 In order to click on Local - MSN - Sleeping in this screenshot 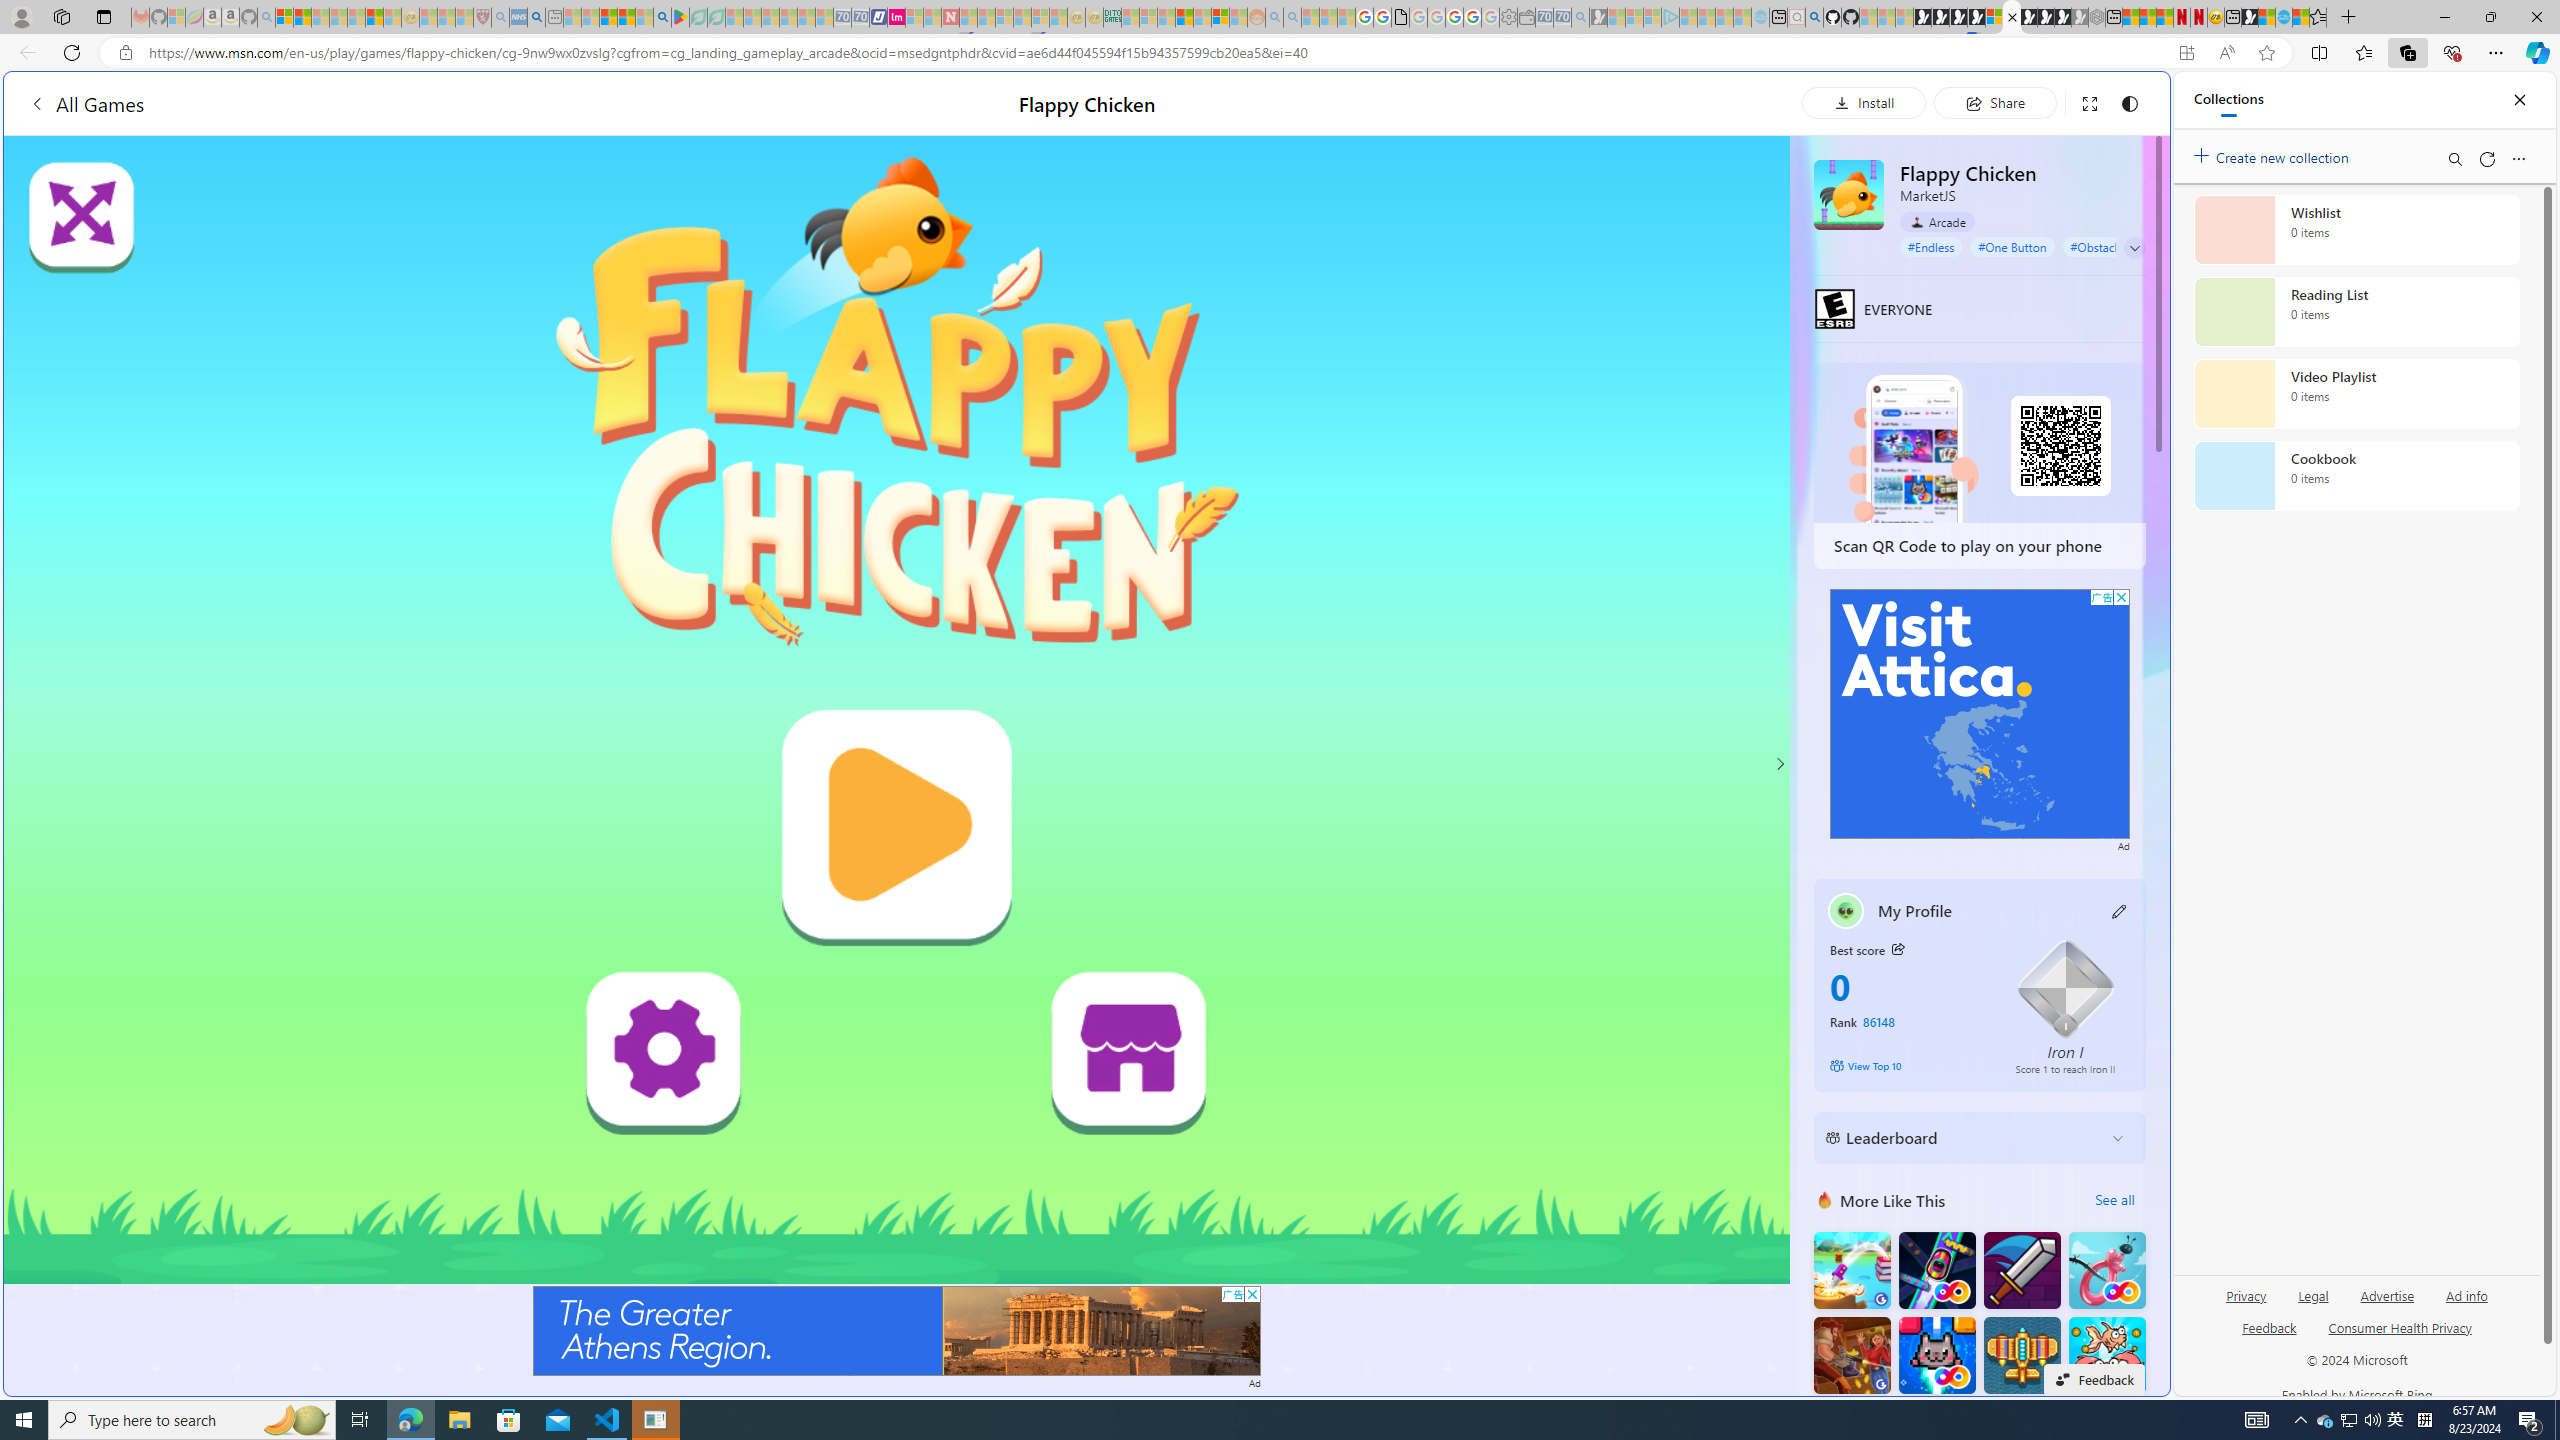, I will do `click(464, 17)`.